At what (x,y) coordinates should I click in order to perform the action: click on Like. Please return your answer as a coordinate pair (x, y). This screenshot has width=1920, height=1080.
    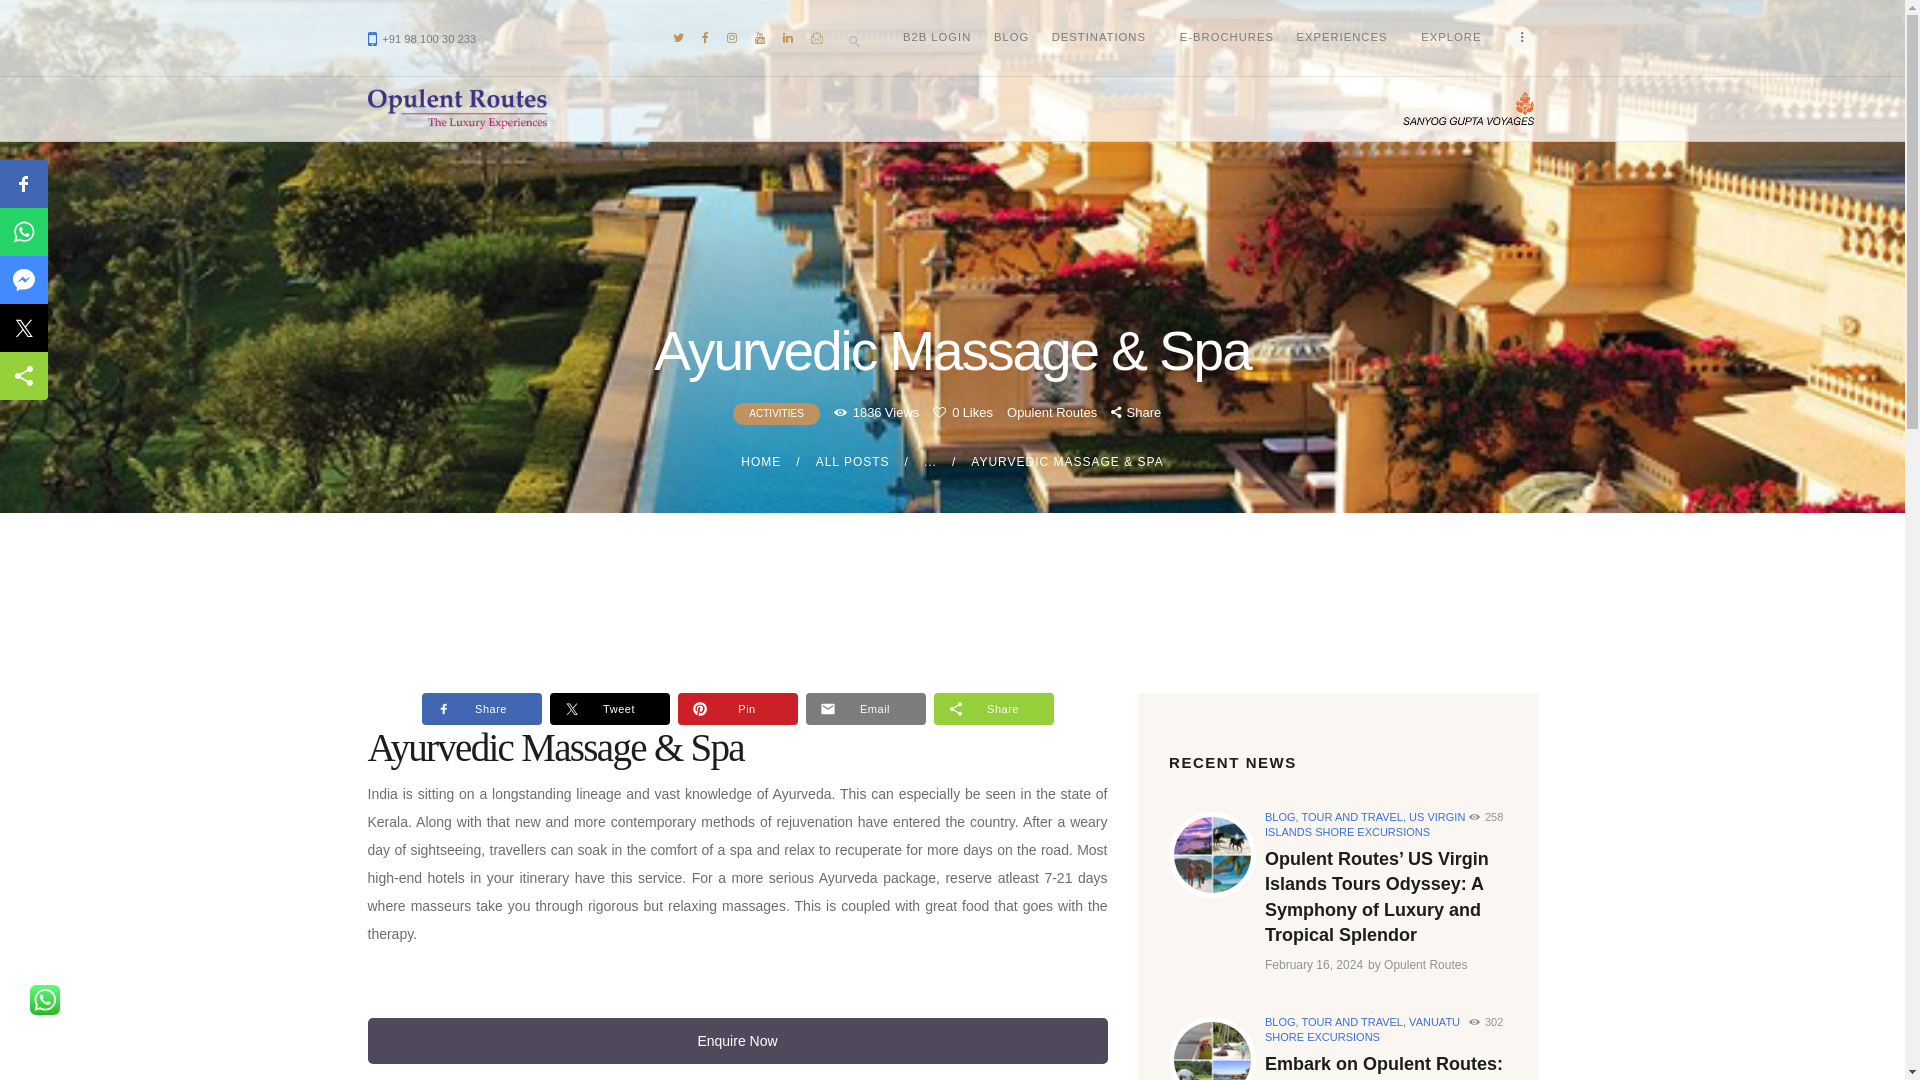
    Looking at the image, I should click on (962, 412).